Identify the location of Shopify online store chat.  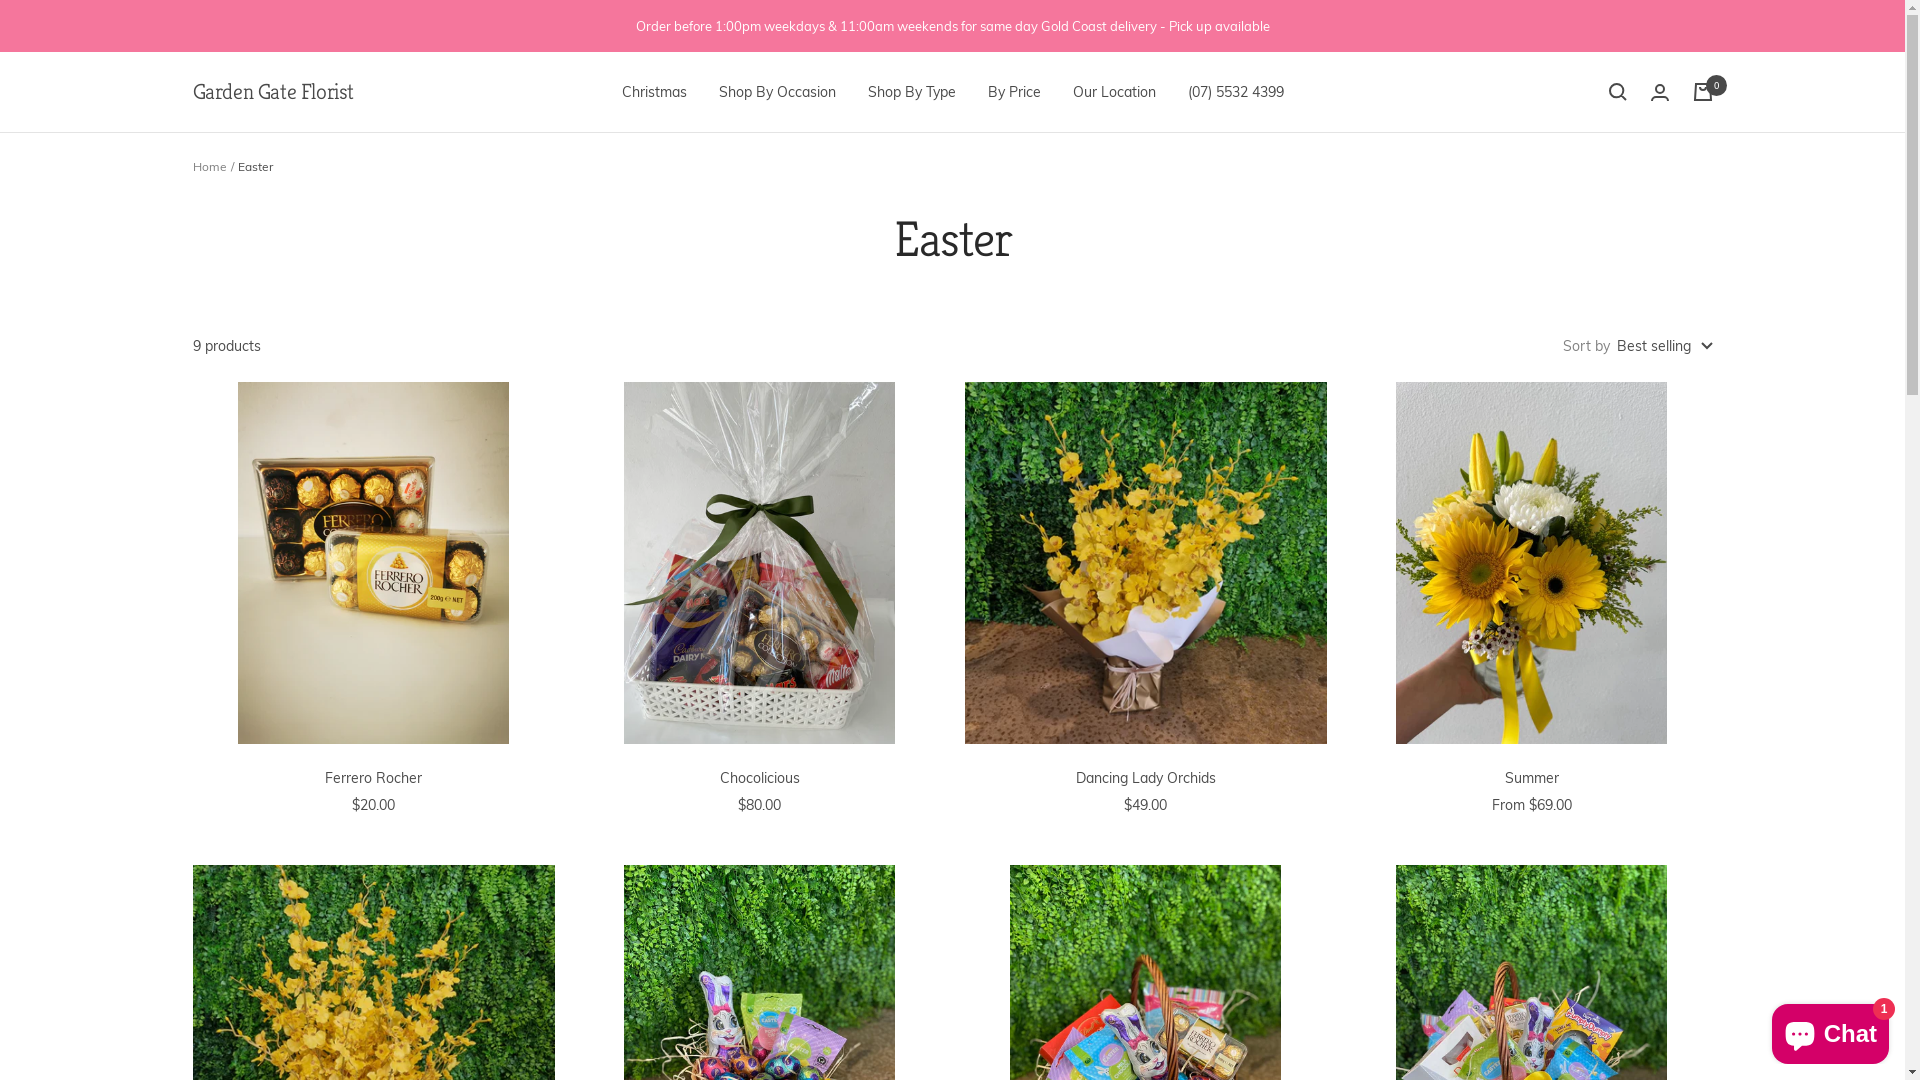
(1830, 1030).